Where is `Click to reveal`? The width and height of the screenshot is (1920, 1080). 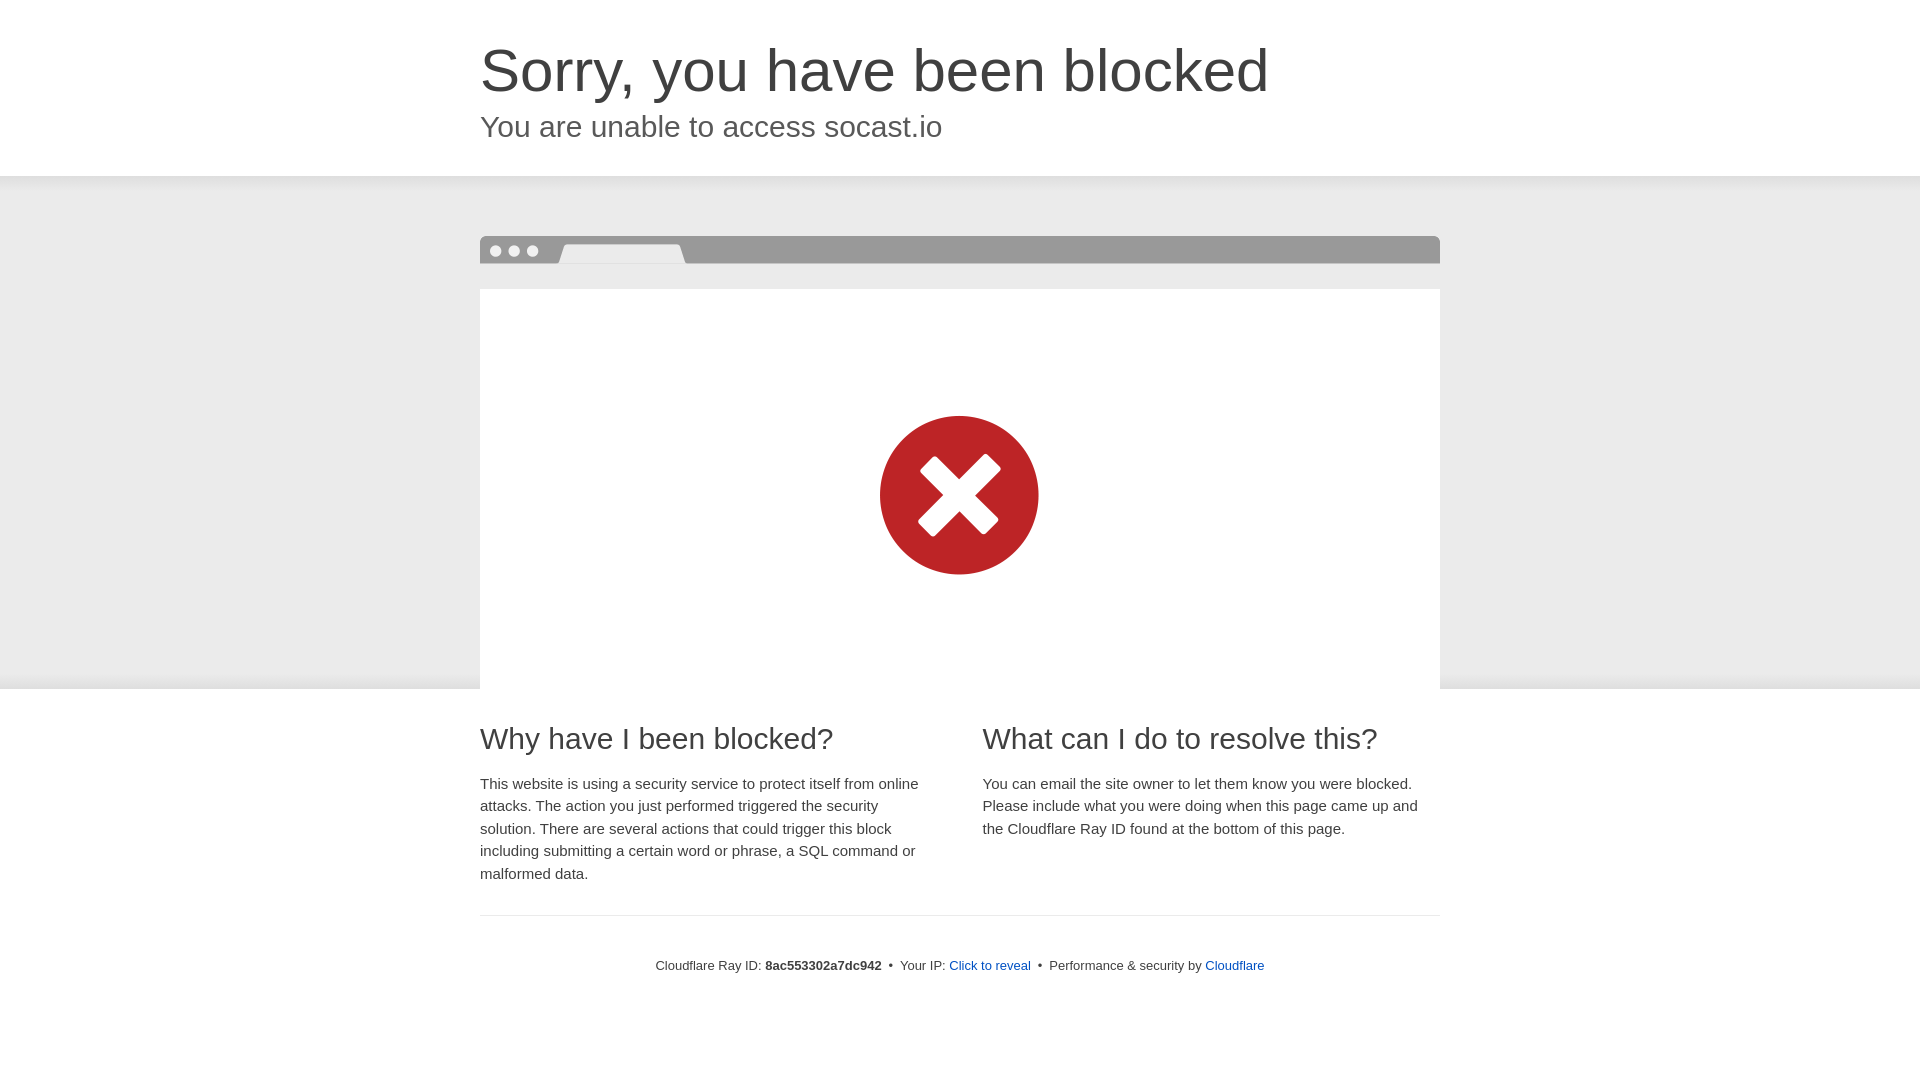 Click to reveal is located at coordinates (990, 966).